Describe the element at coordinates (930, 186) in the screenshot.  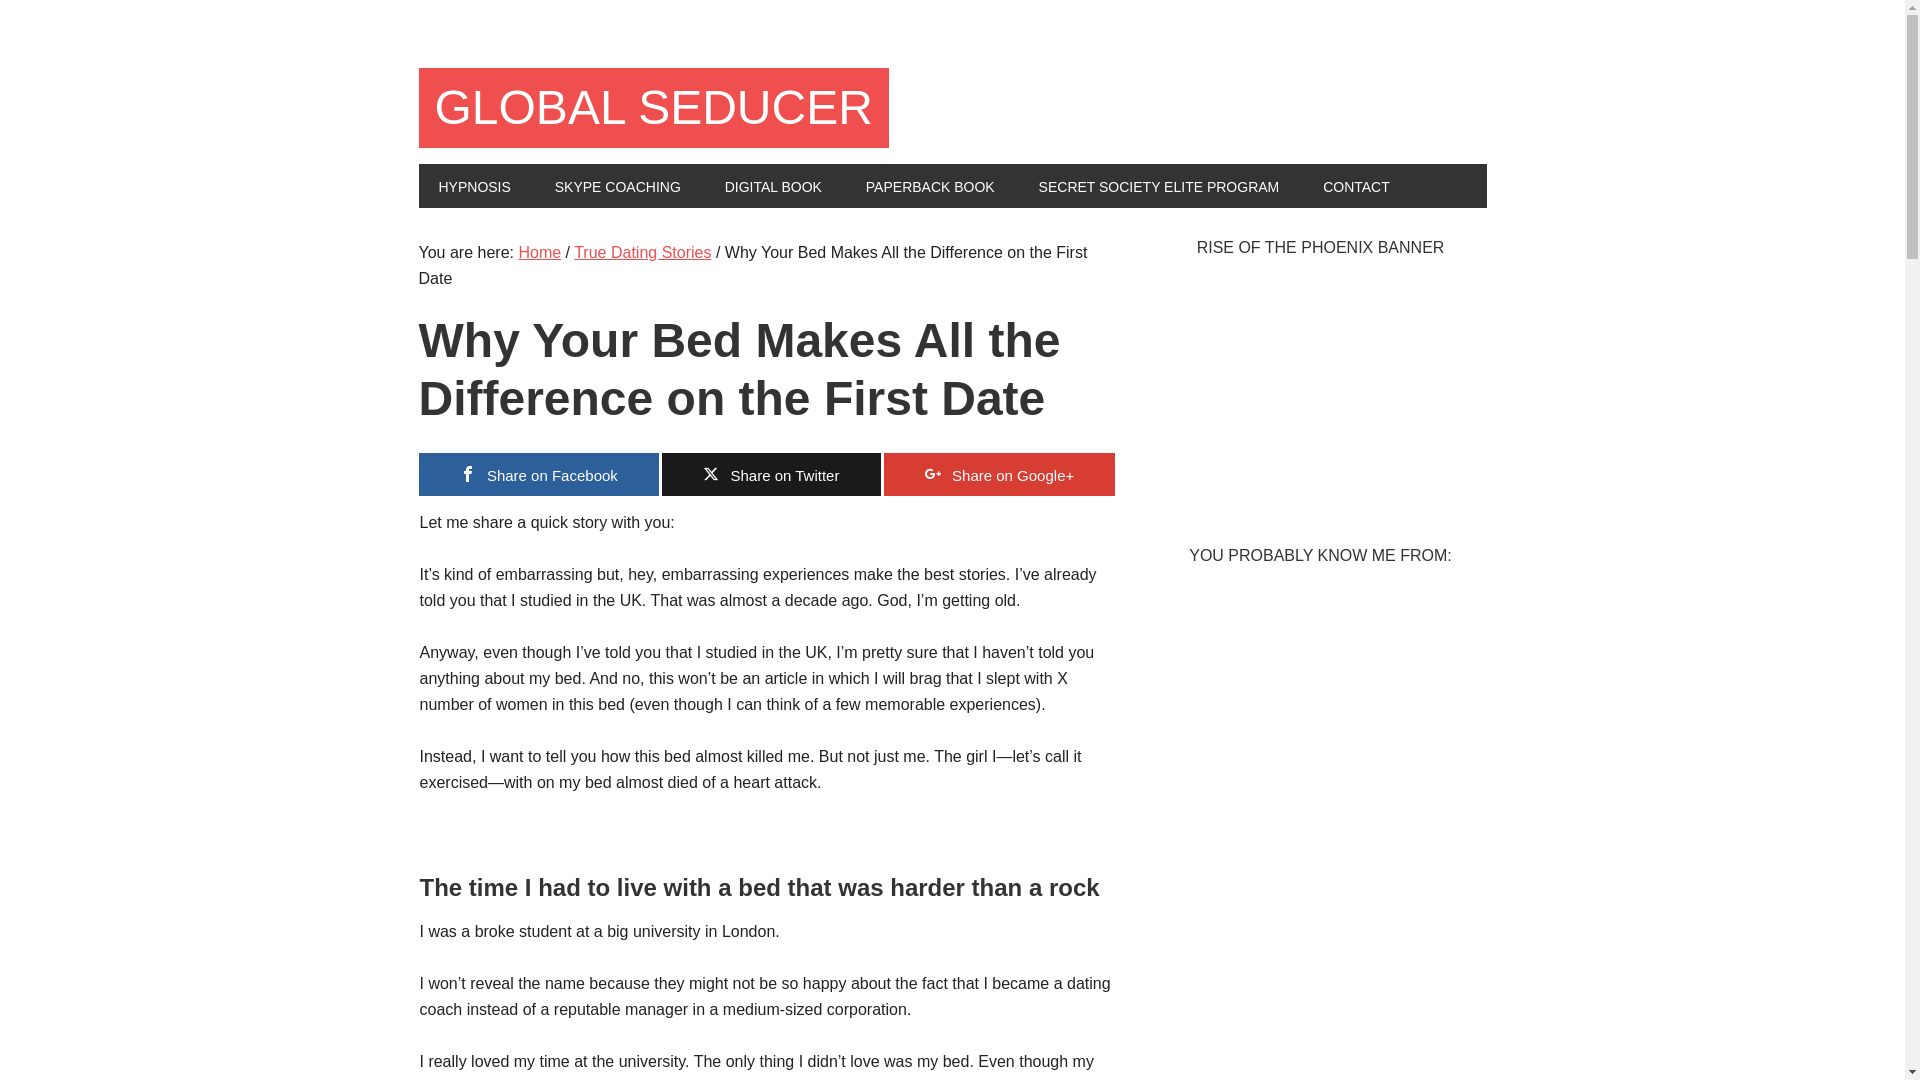
I see `PAPERBACK BOOK` at that location.